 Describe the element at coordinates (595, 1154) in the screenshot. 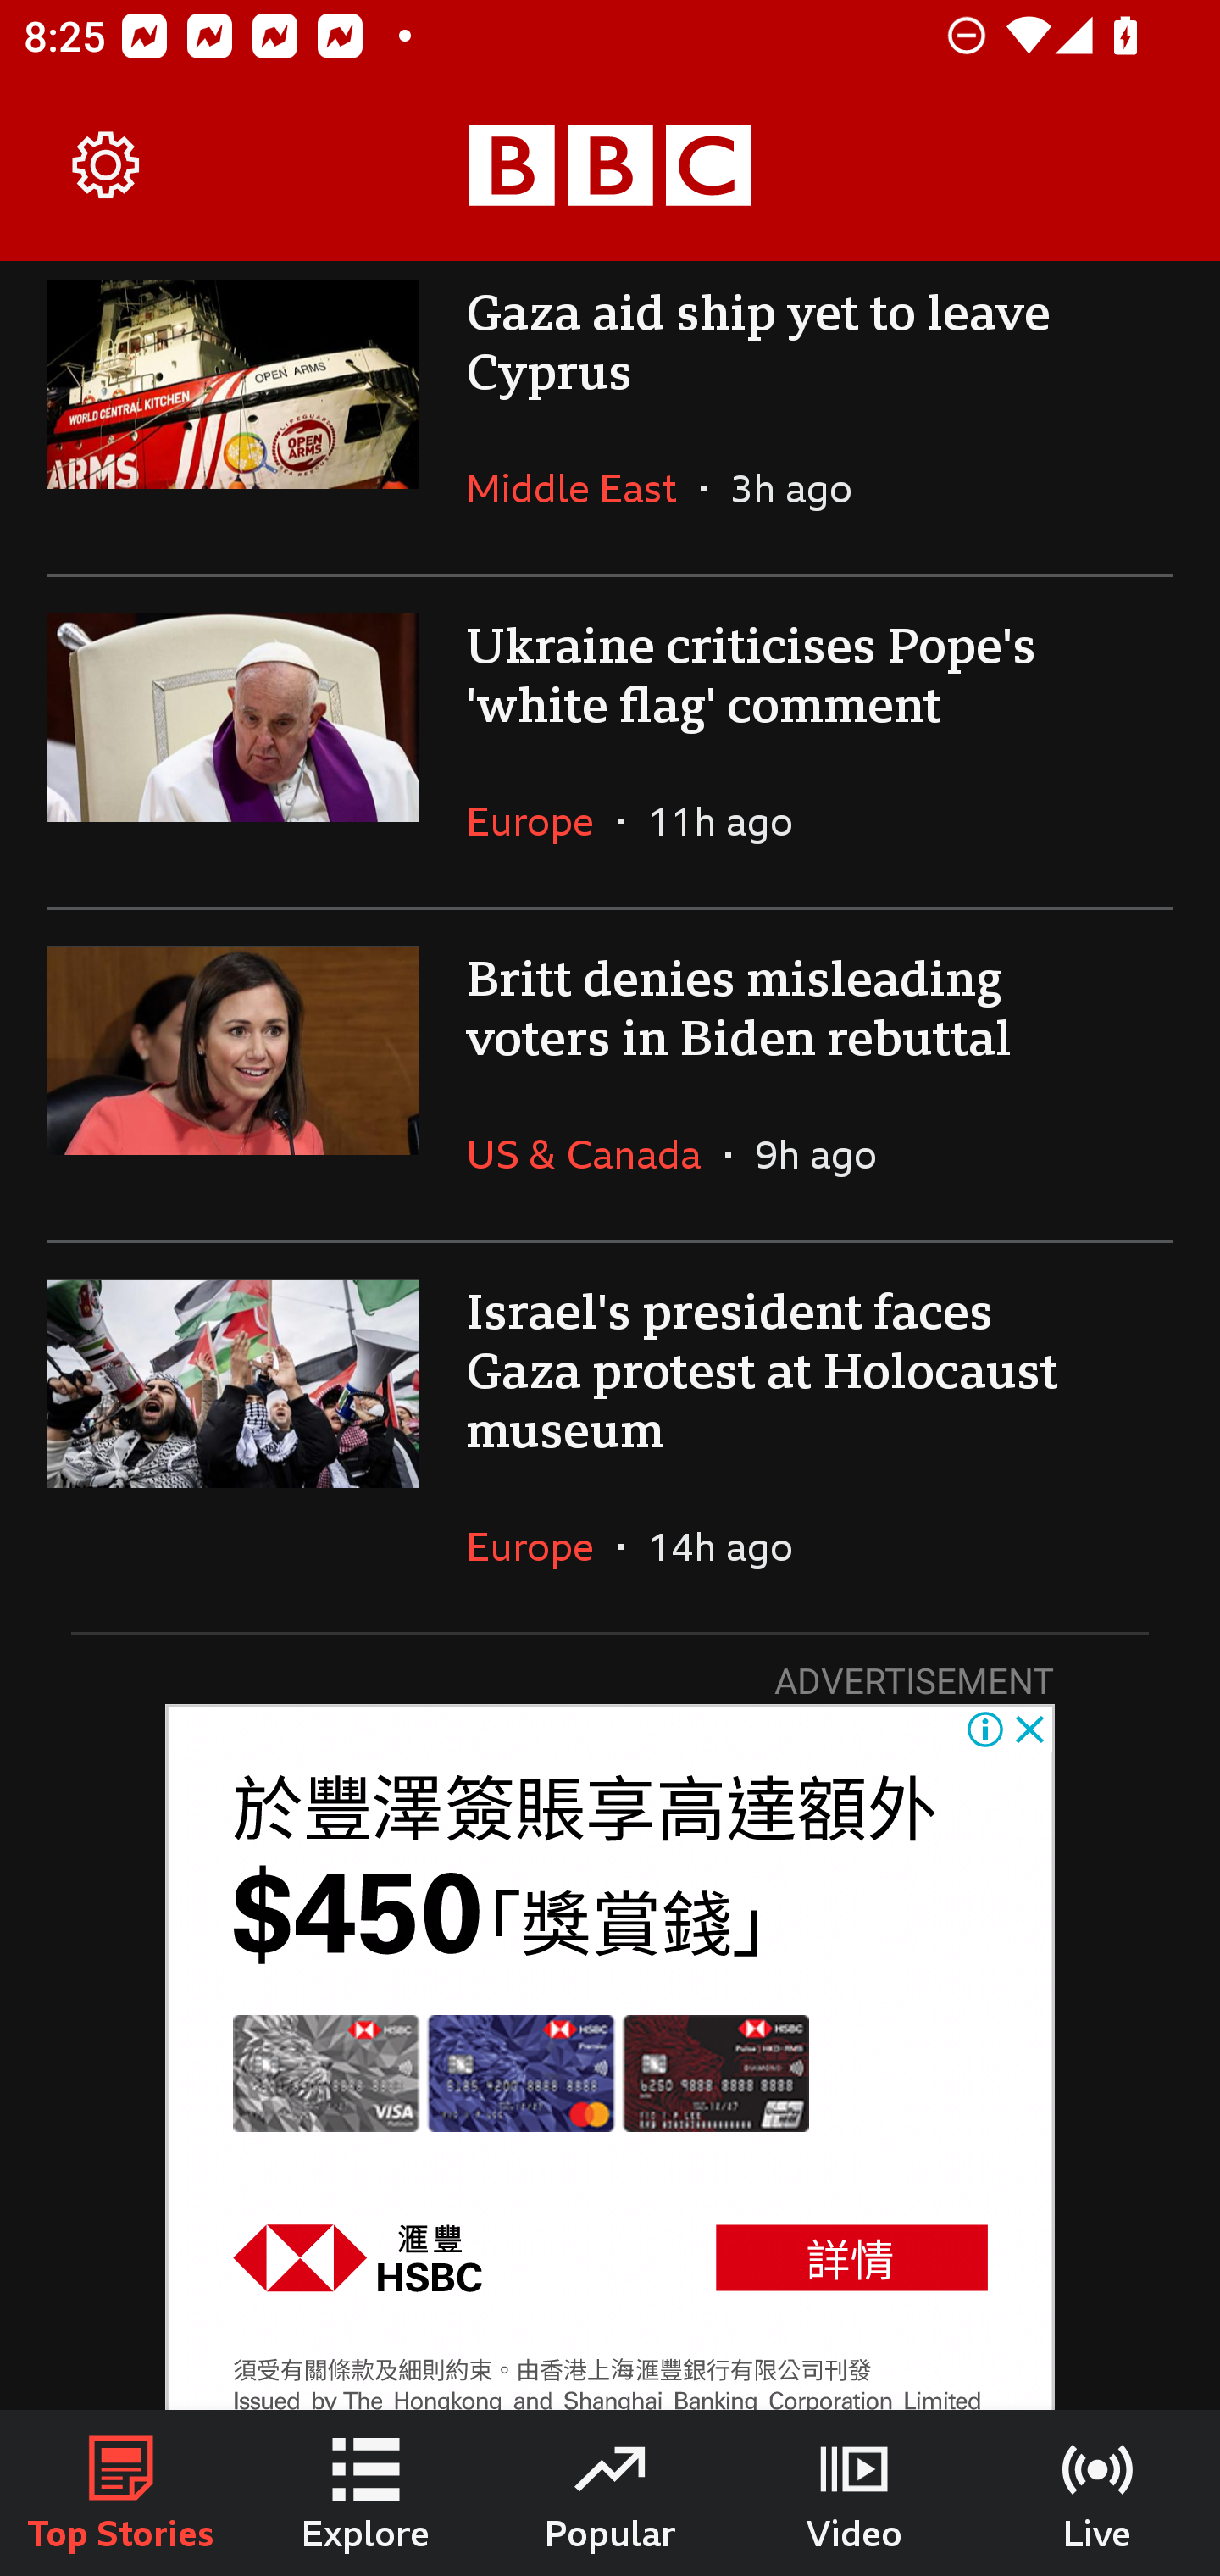

I see `US & Canada In the section US & Canada` at that location.